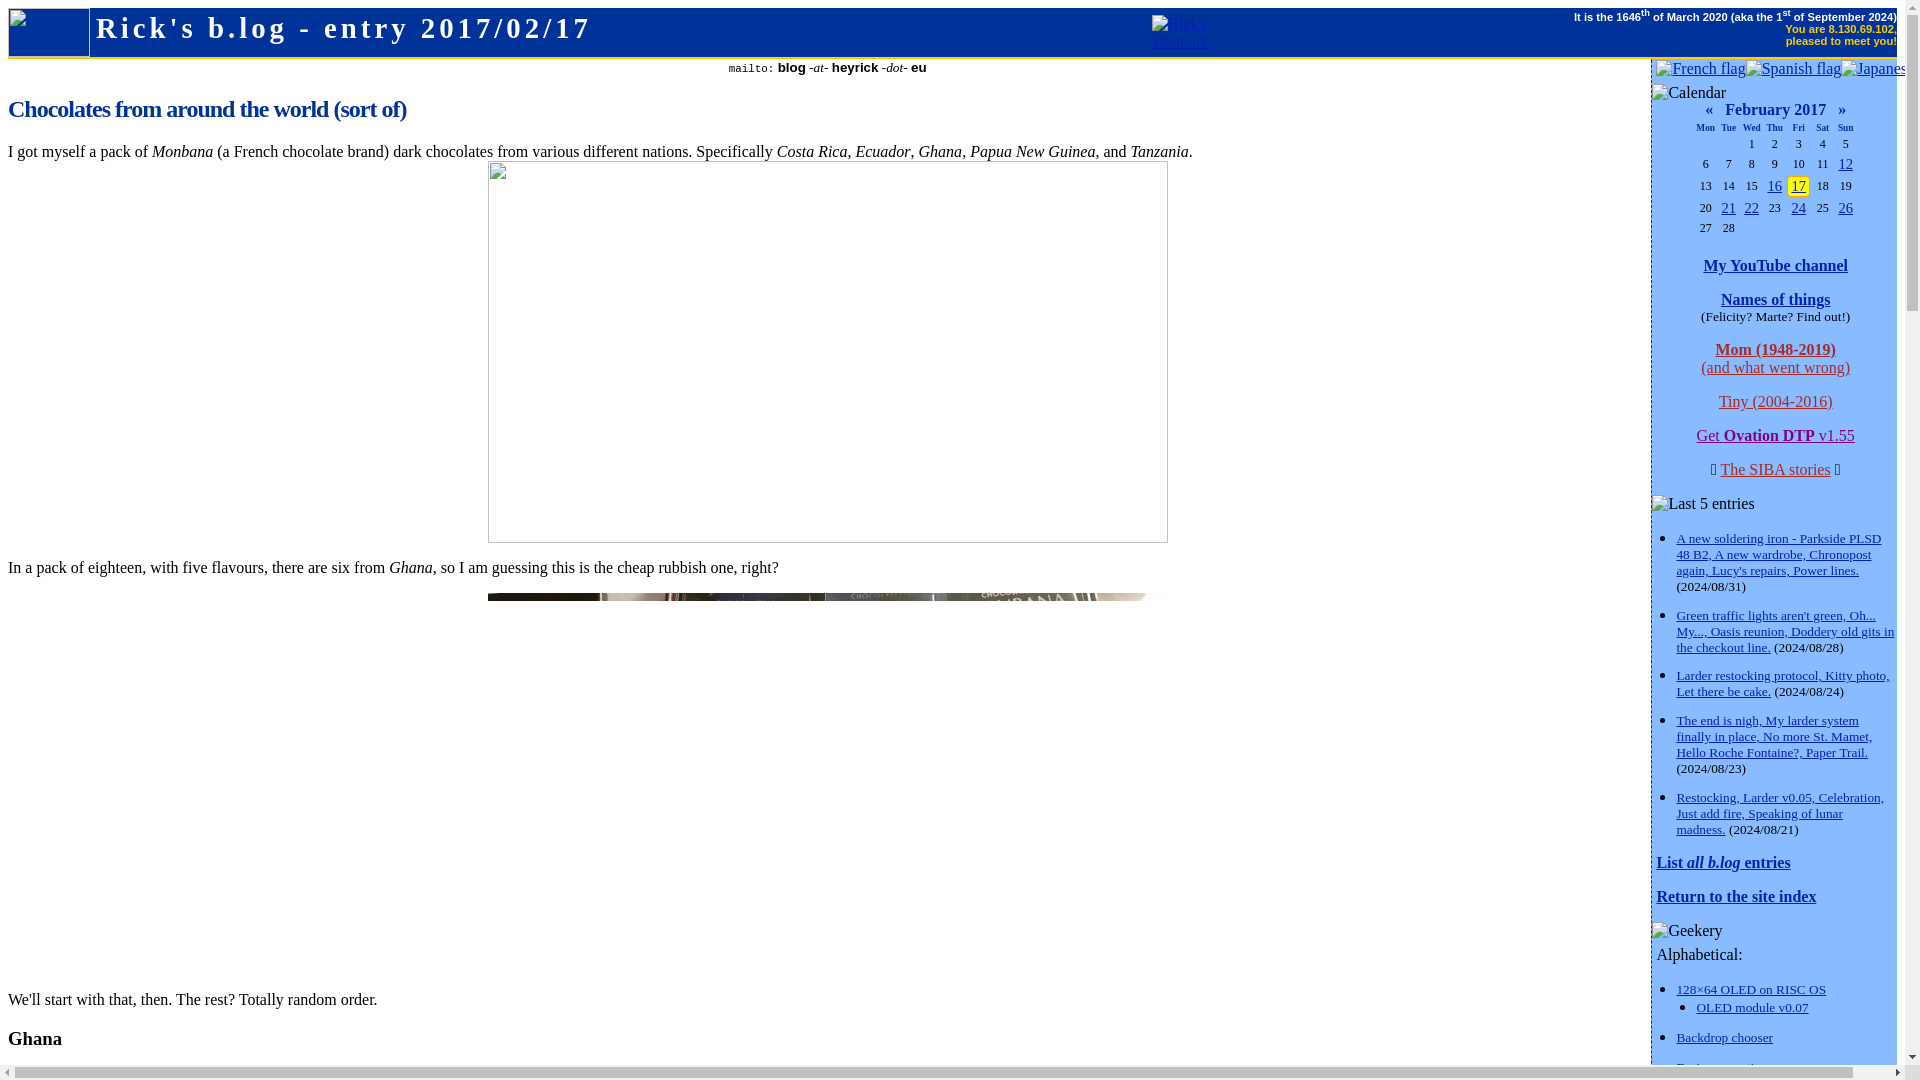 The image size is (1920, 1080). I want to click on Get Ovation DTP v1.55, so click(1776, 434).